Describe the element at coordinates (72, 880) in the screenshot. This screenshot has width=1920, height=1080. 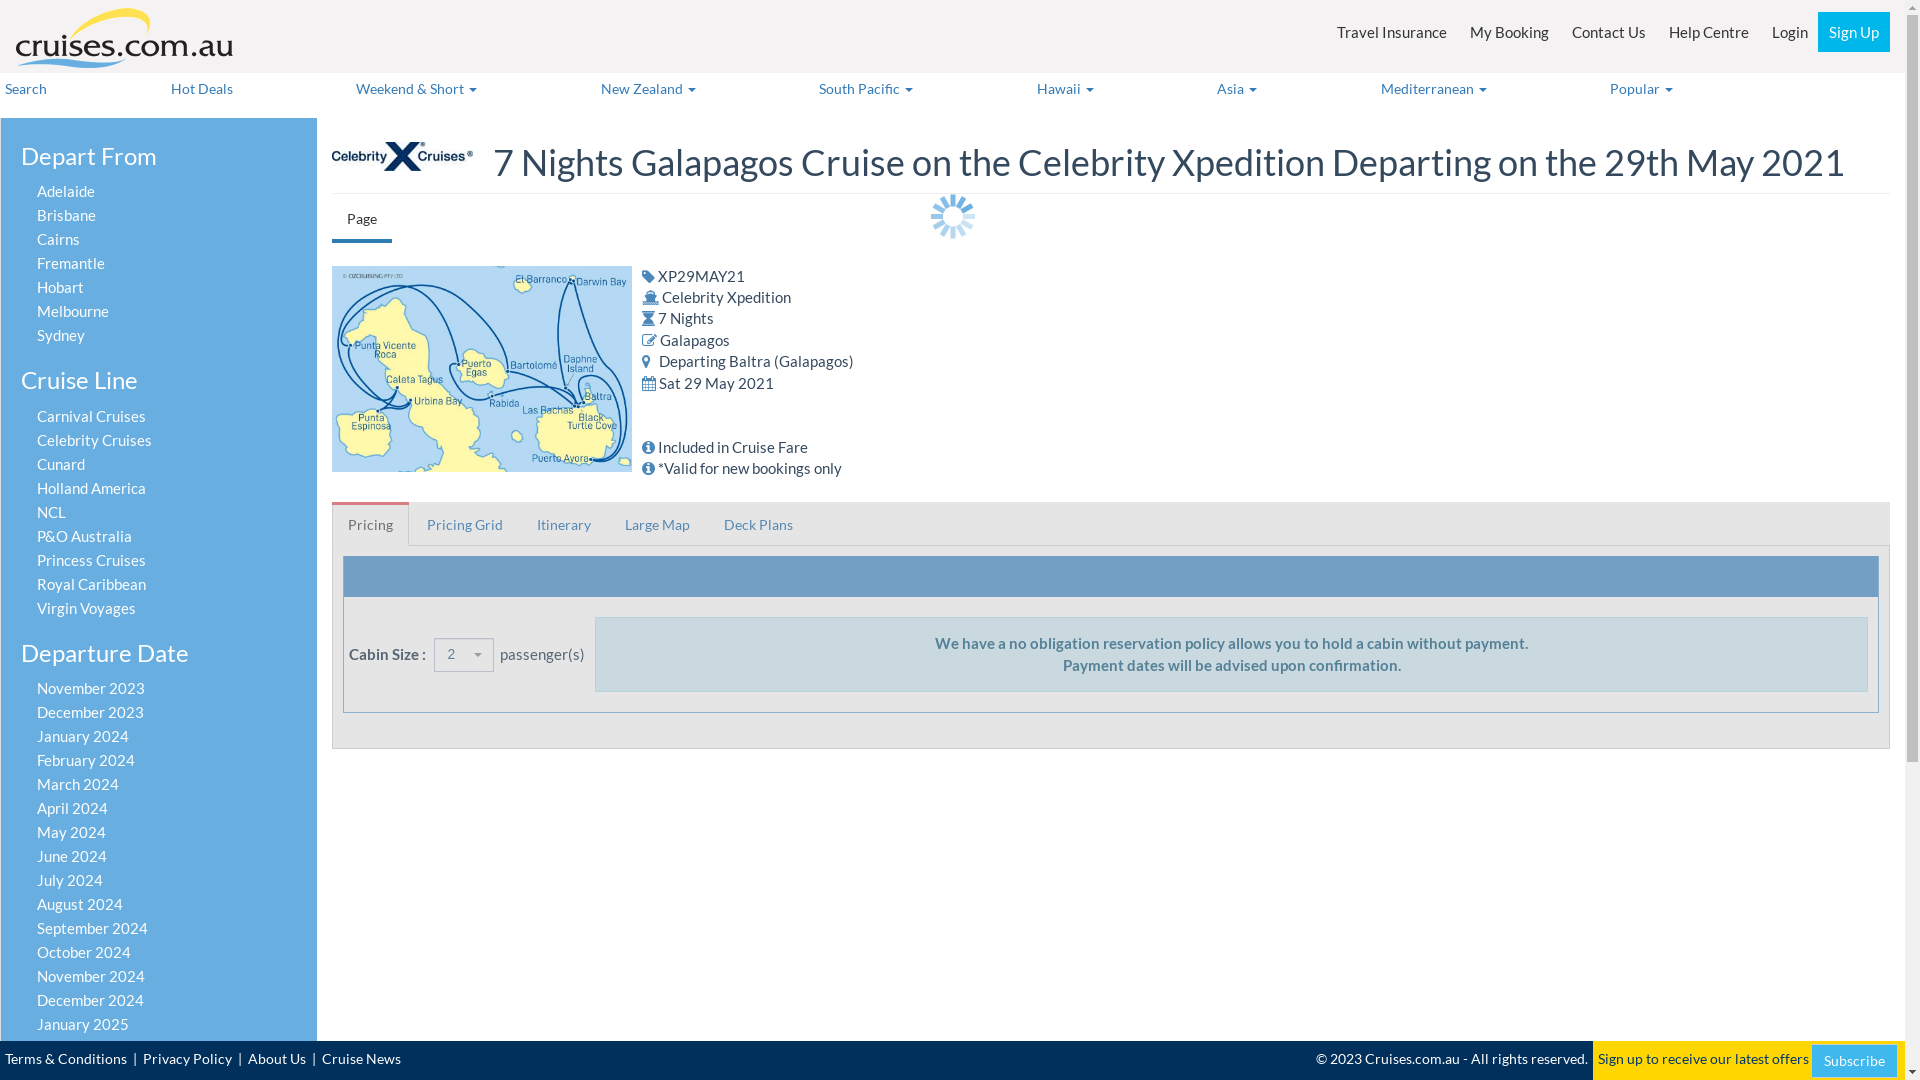
I see `July 2024` at that location.